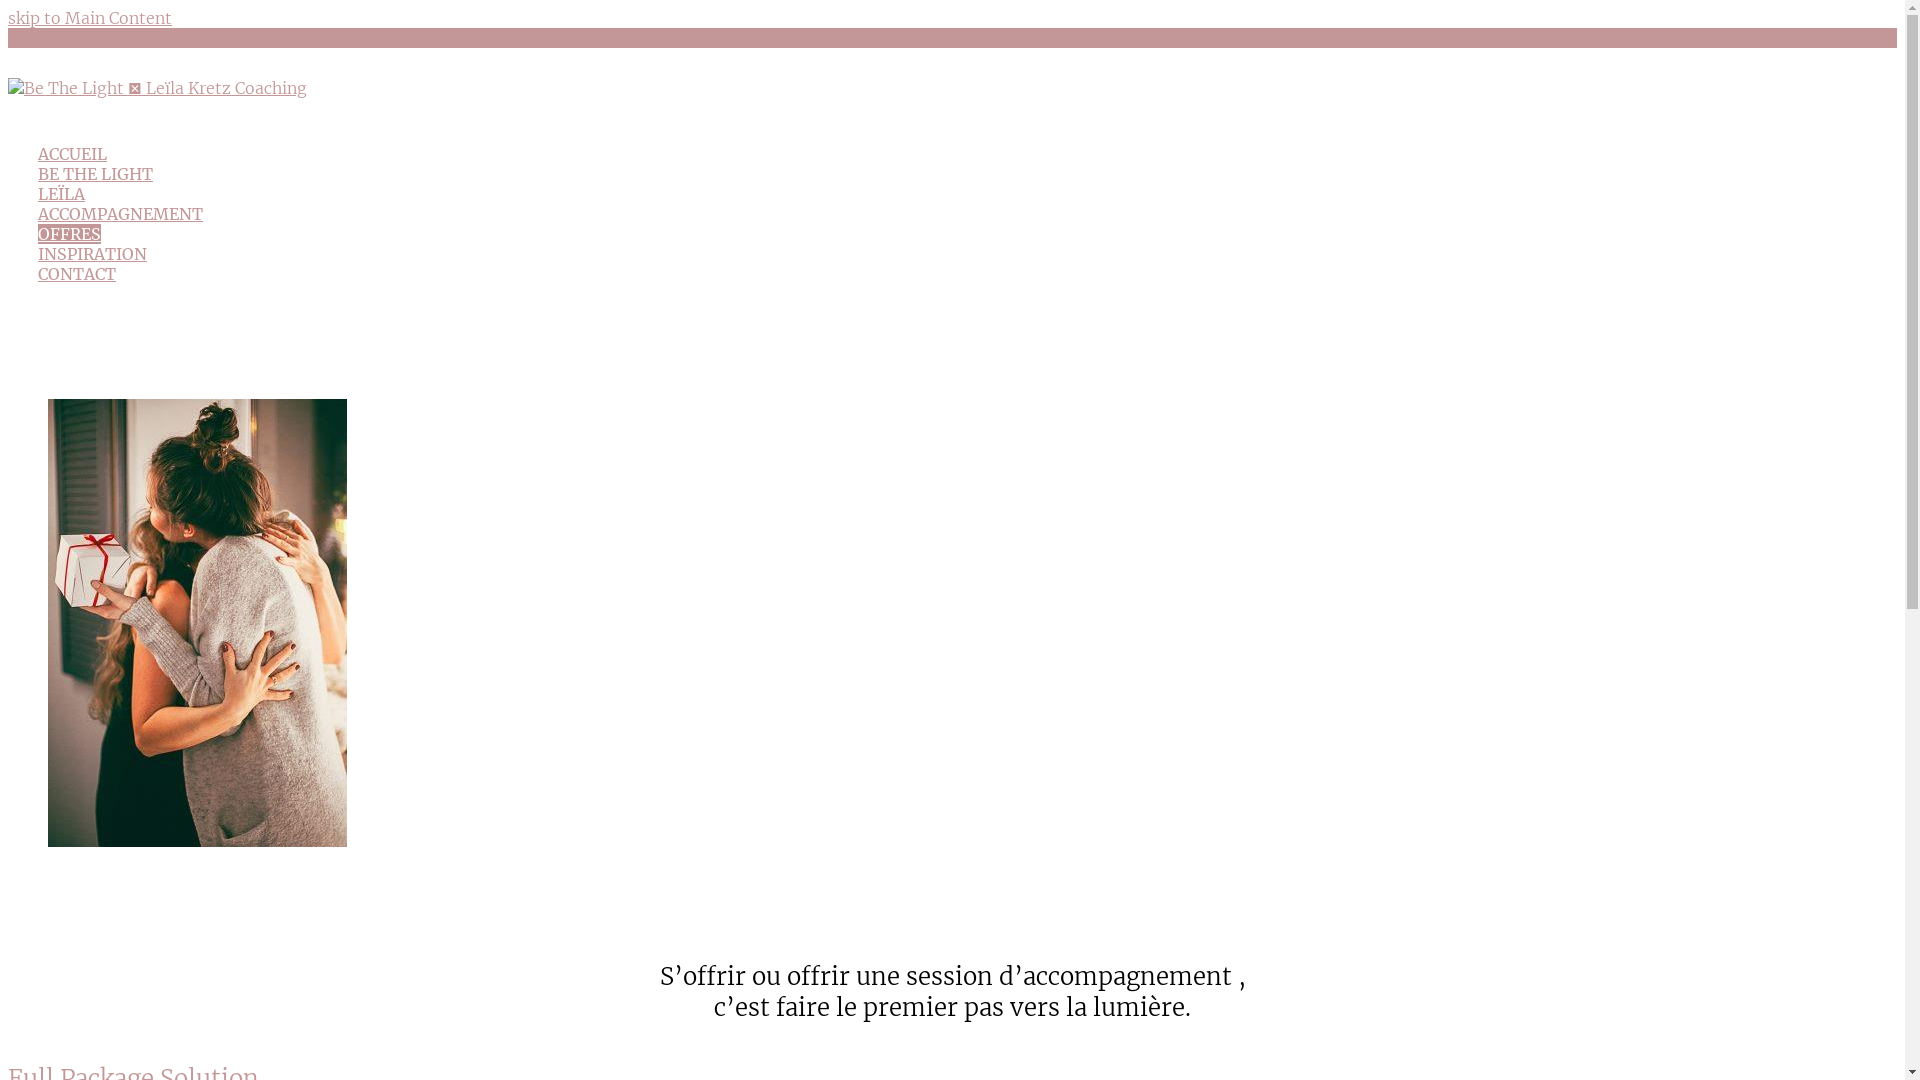 This screenshot has height=1080, width=1920. Describe the element at coordinates (96, 174) in the screenshot. I see `BE THE LIGHT` at that location.